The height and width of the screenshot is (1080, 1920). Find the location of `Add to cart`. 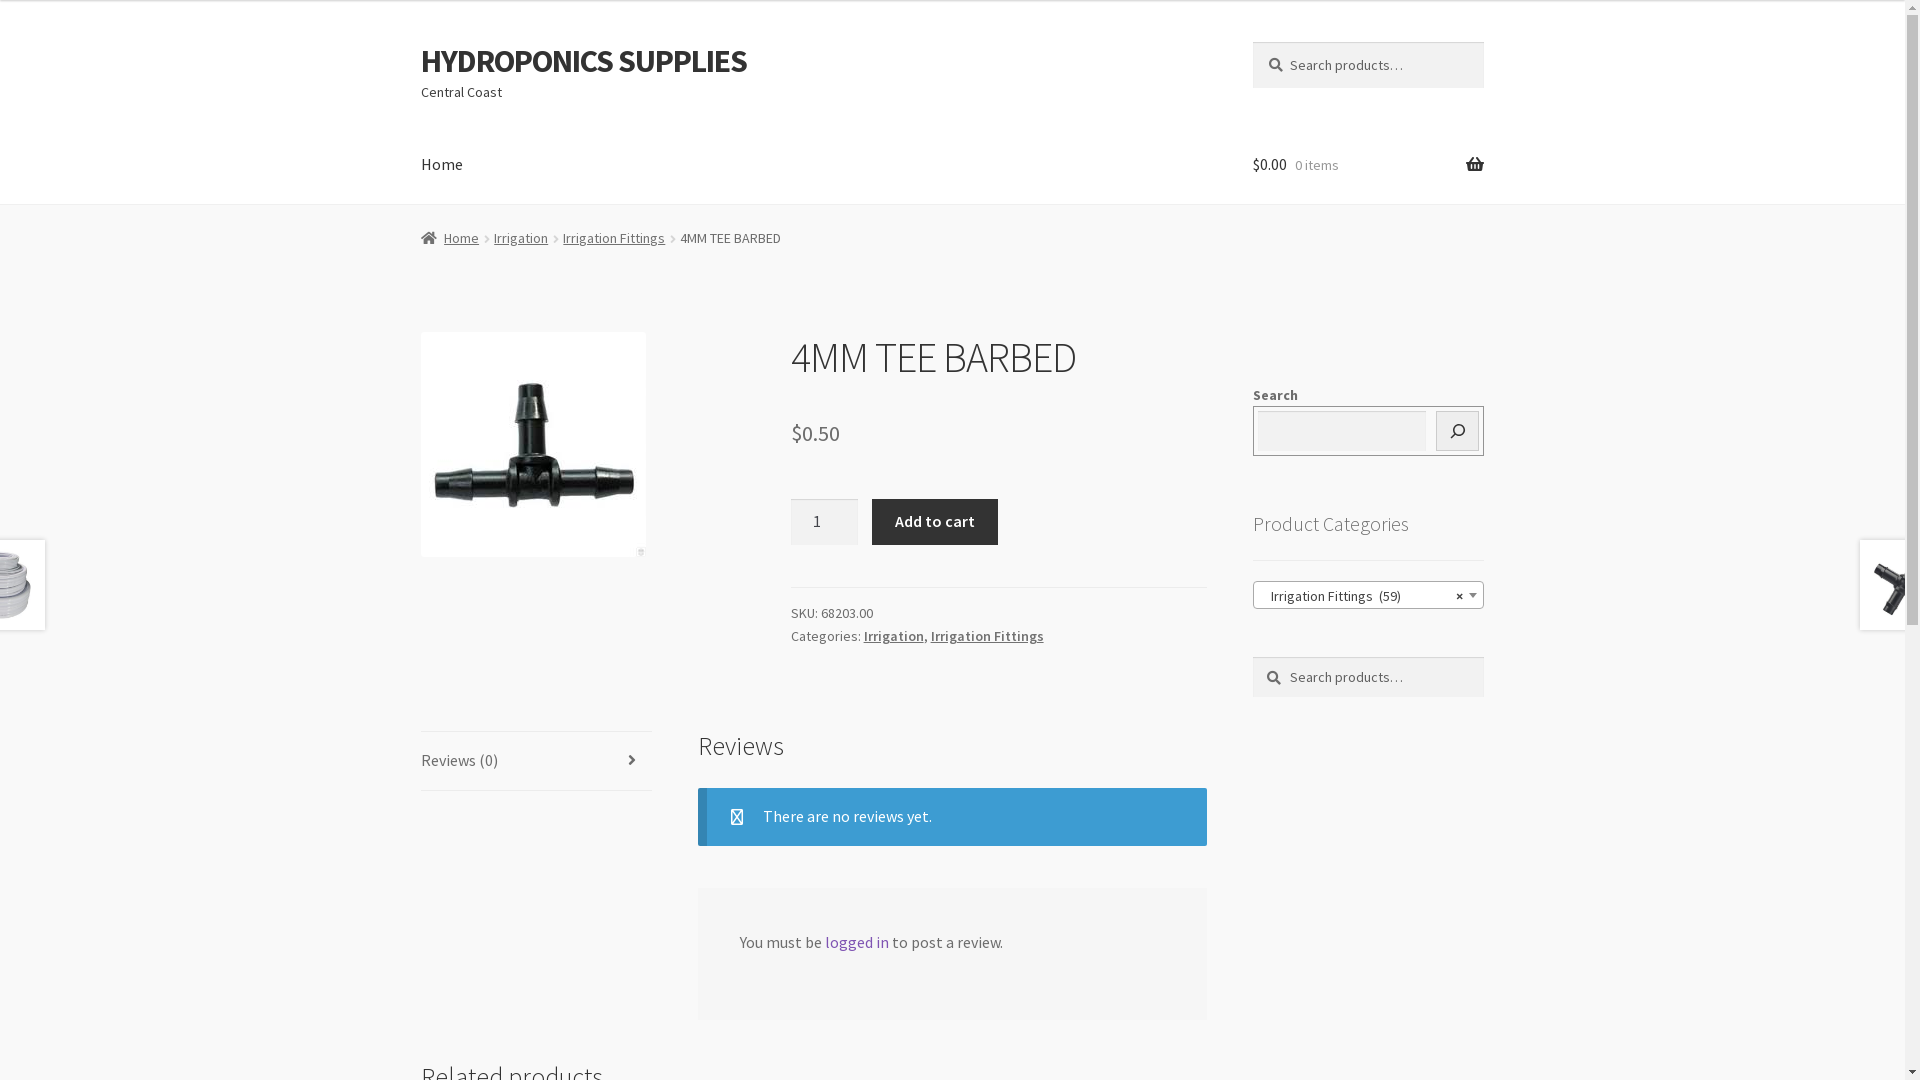

Add to cart is located at coordinates (934, 522).